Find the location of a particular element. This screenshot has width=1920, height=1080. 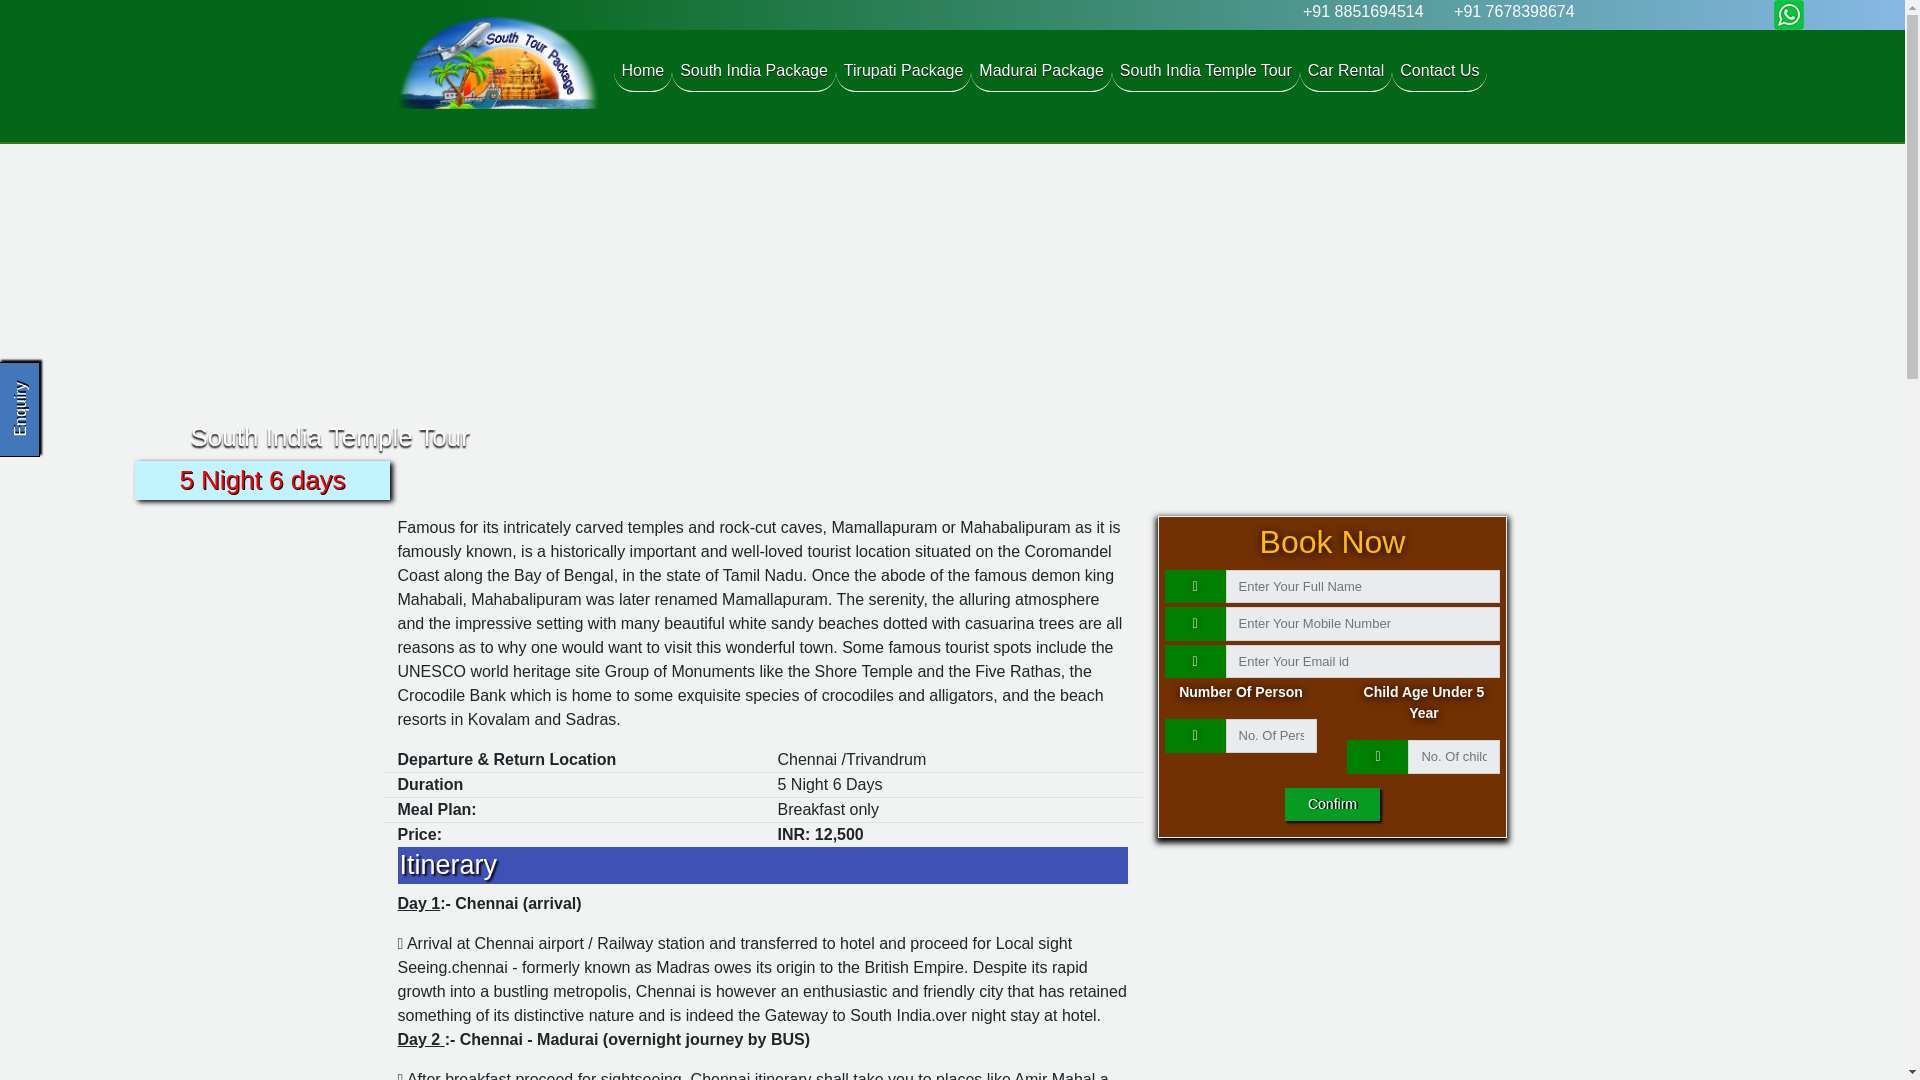

South India Package is located at coordinates (754, 70).